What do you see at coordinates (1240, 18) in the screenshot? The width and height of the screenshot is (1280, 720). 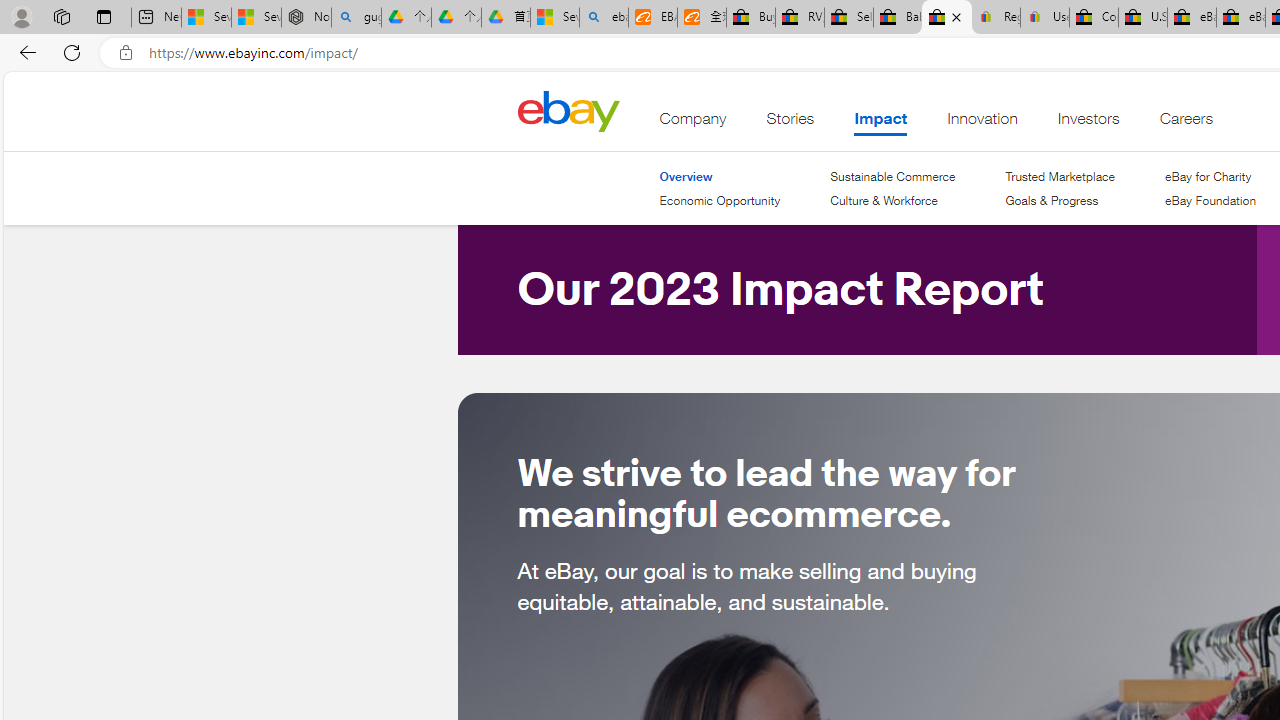 I see `eBay Inc. Reports Third Quarter 2023 Results` at bounding box center [1240, 18].